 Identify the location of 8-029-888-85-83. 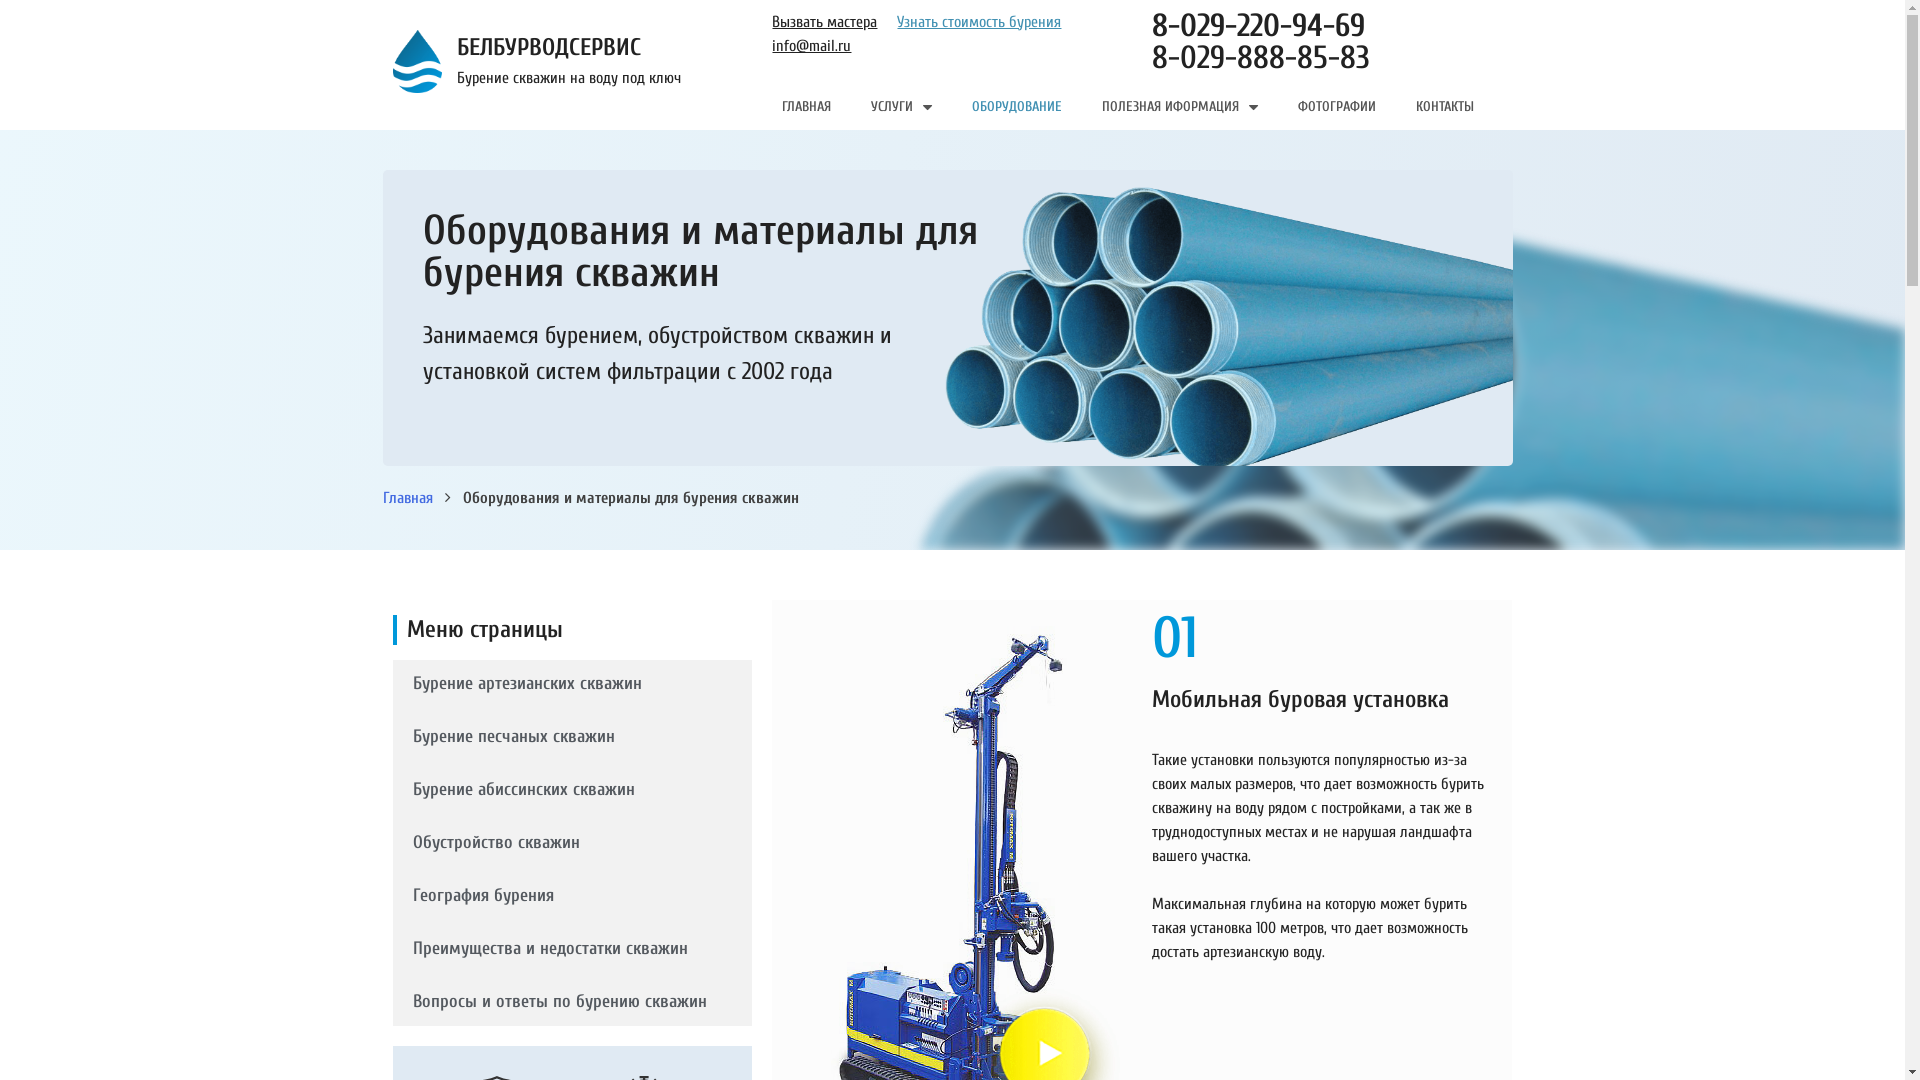
(1261, 57).